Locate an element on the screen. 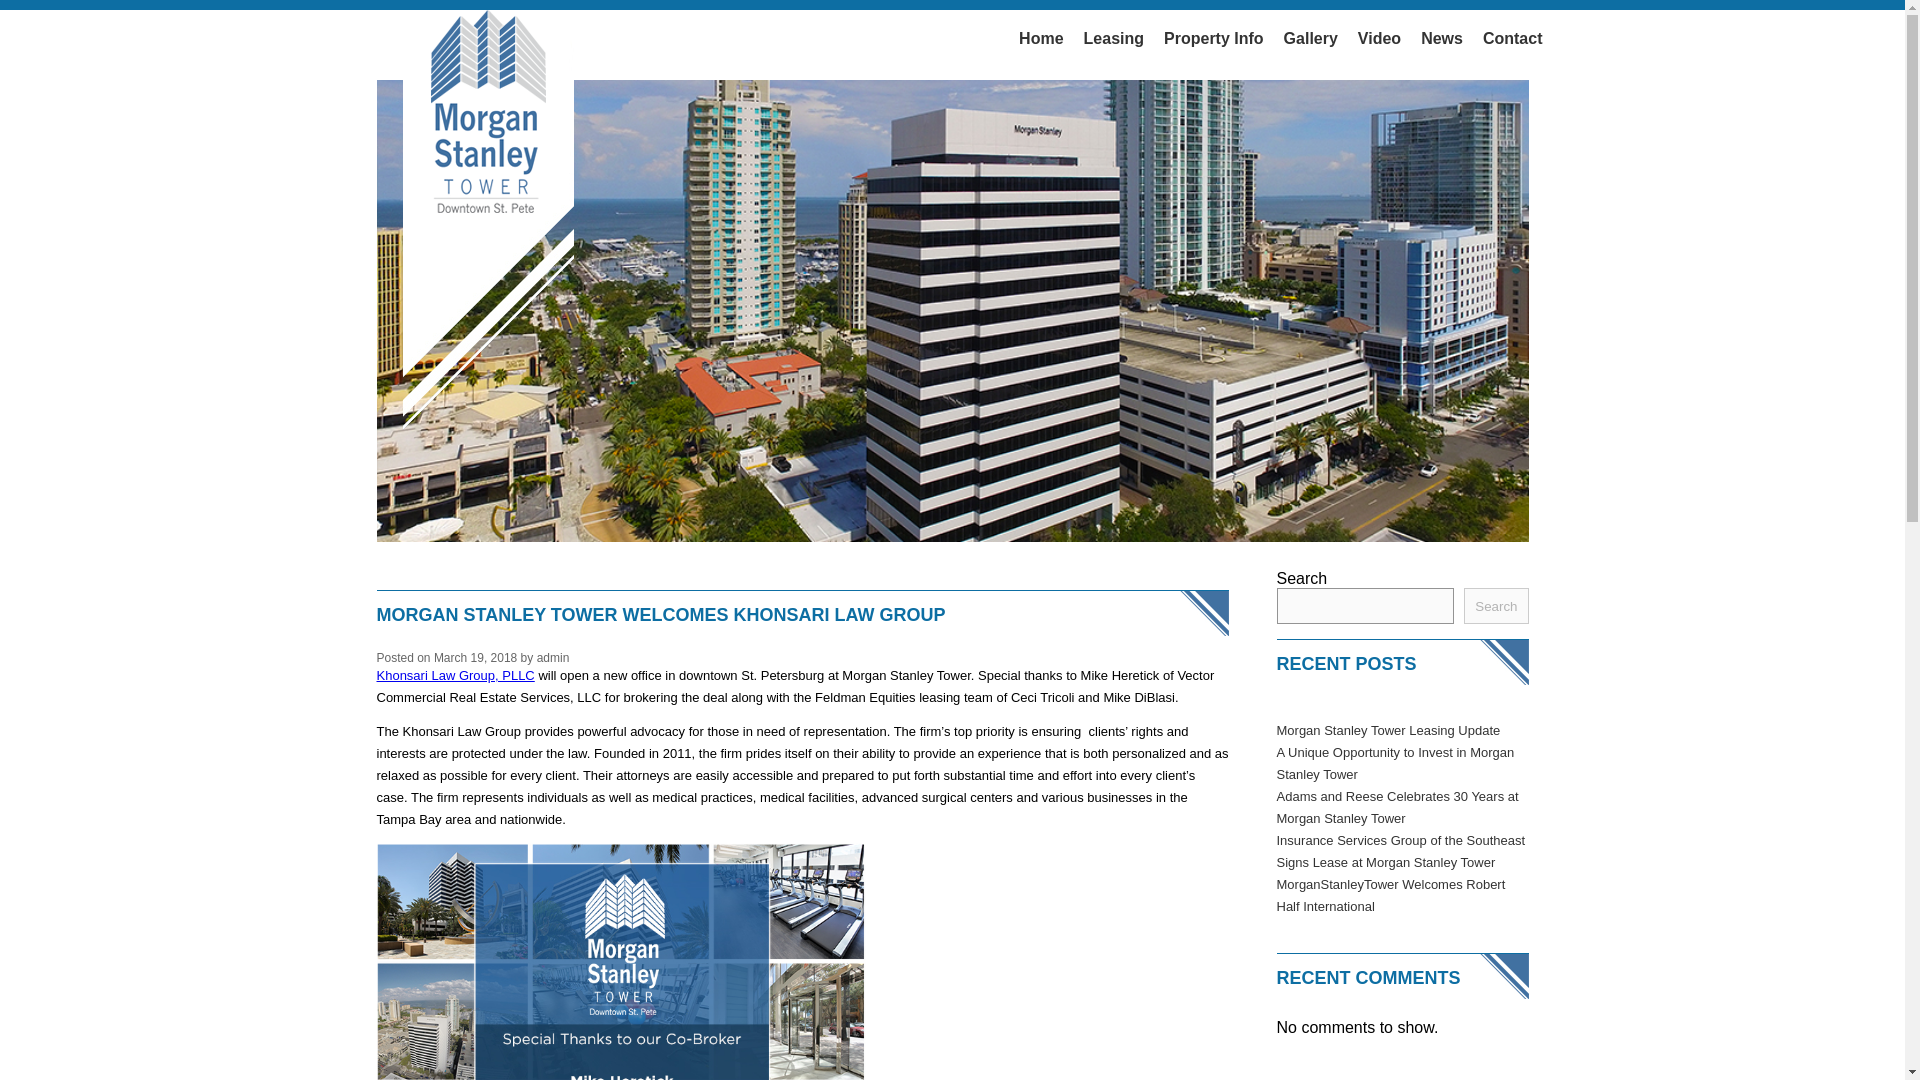 This screenshot has height=1080, width=1920. Search is located at coordinates (1496, 606).